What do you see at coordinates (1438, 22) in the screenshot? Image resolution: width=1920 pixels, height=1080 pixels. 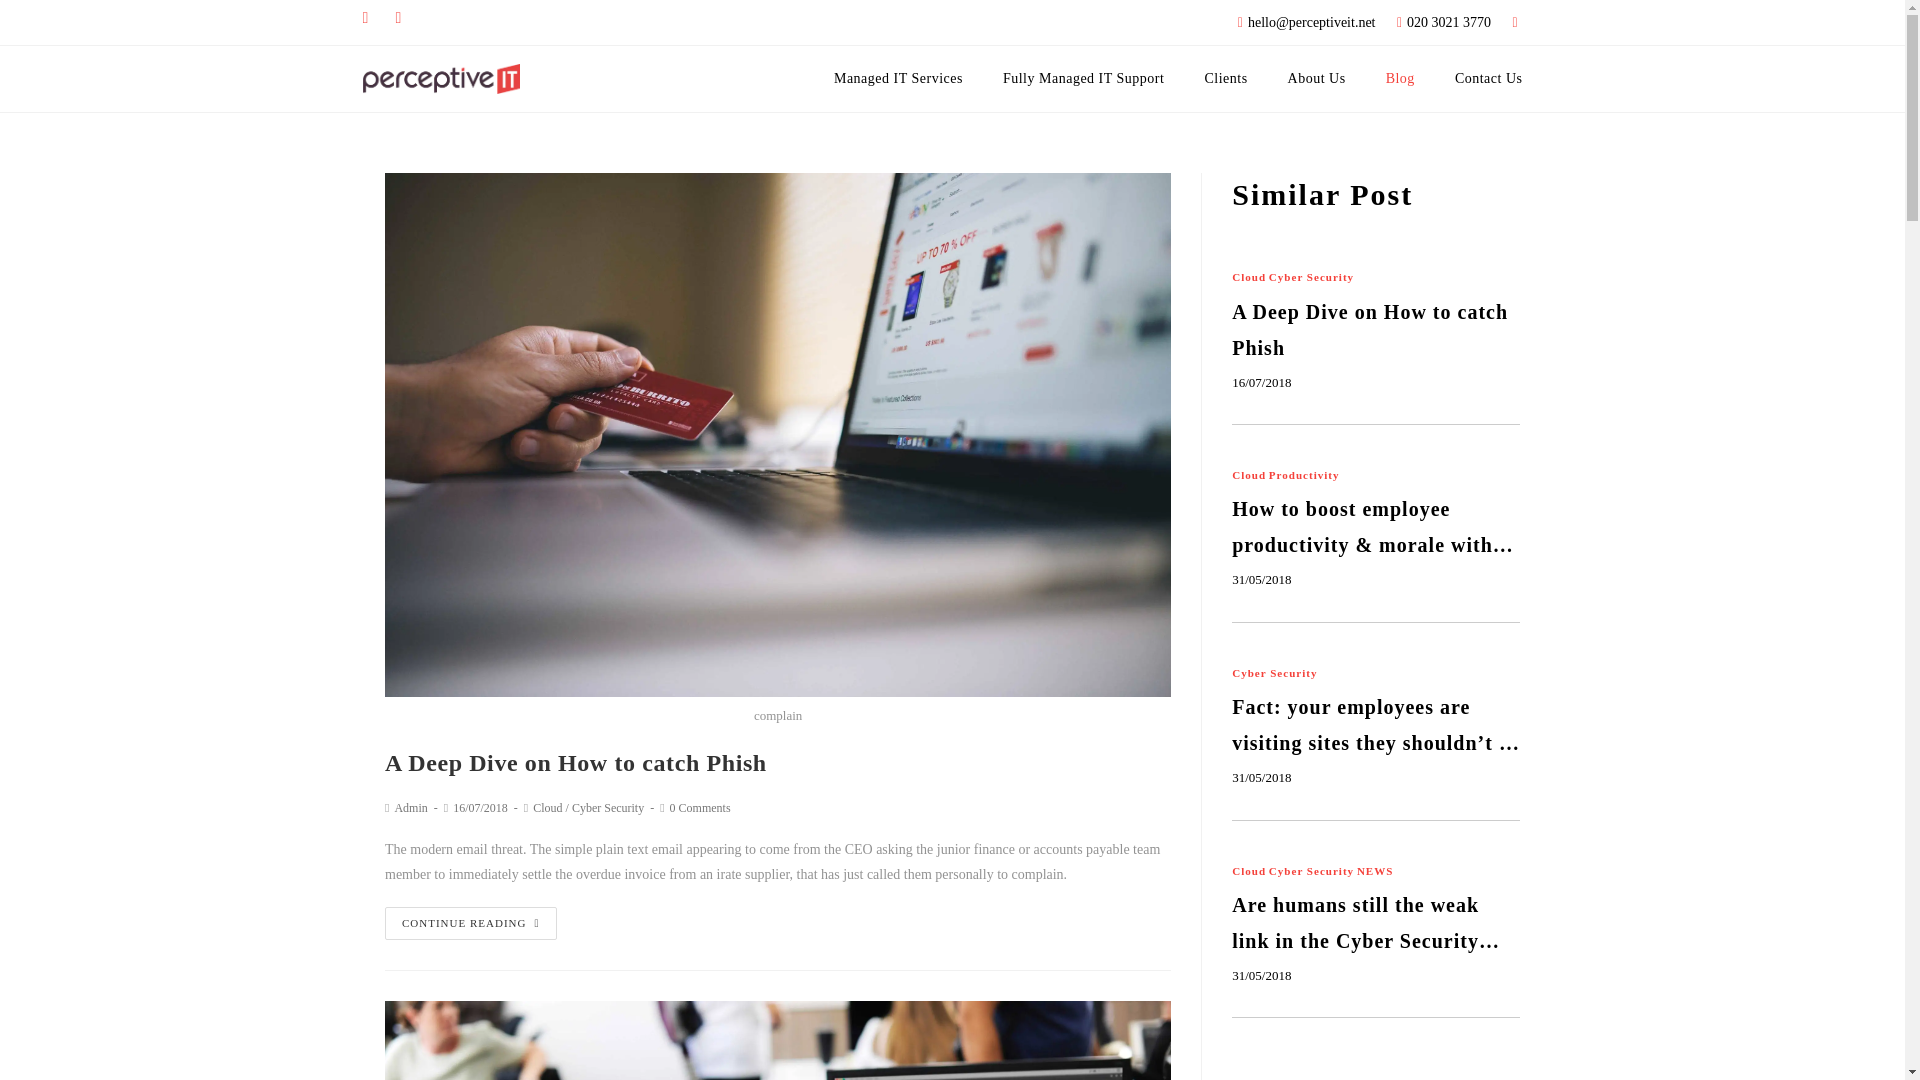 I see `020 3021 3770` at bounding box center [1438, 22].